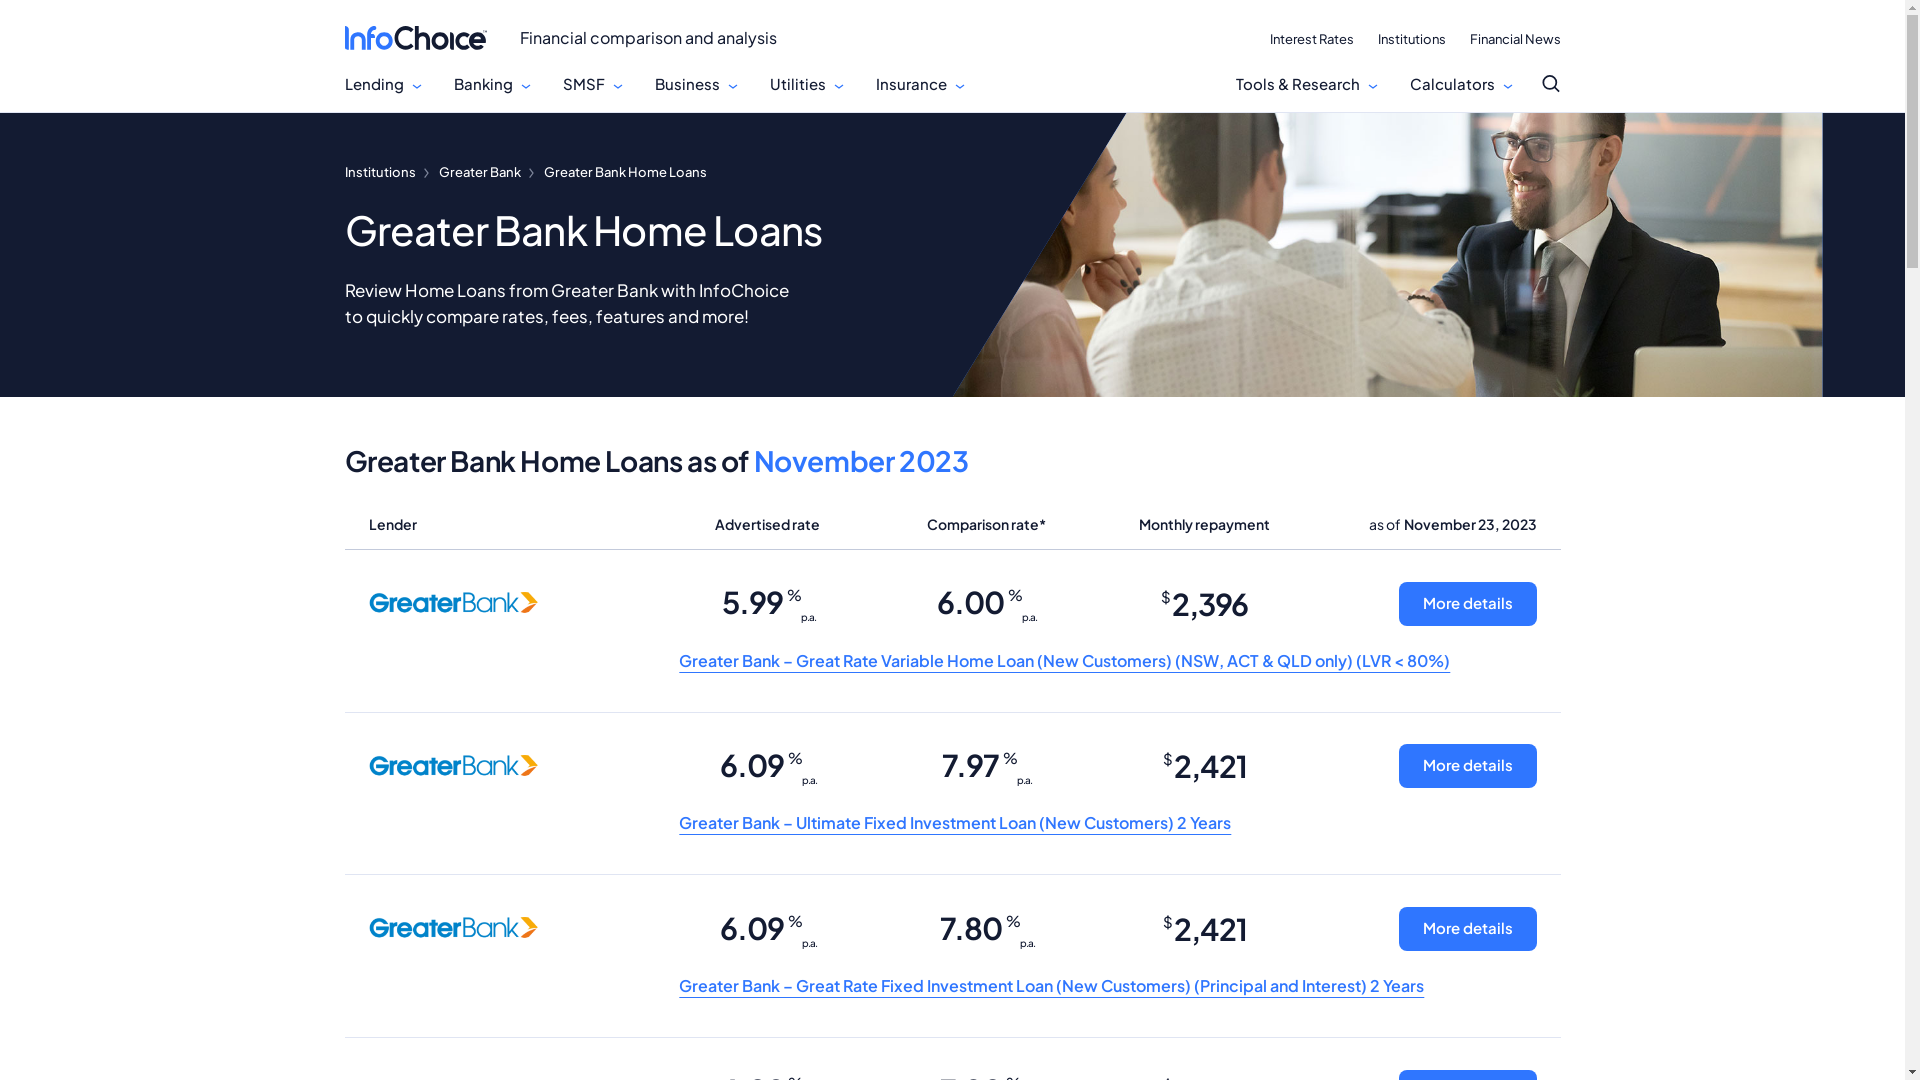  What do you see at coordinates (374, 84) in the screenshot?
I see `Lending` at bounding box center [374, 84].